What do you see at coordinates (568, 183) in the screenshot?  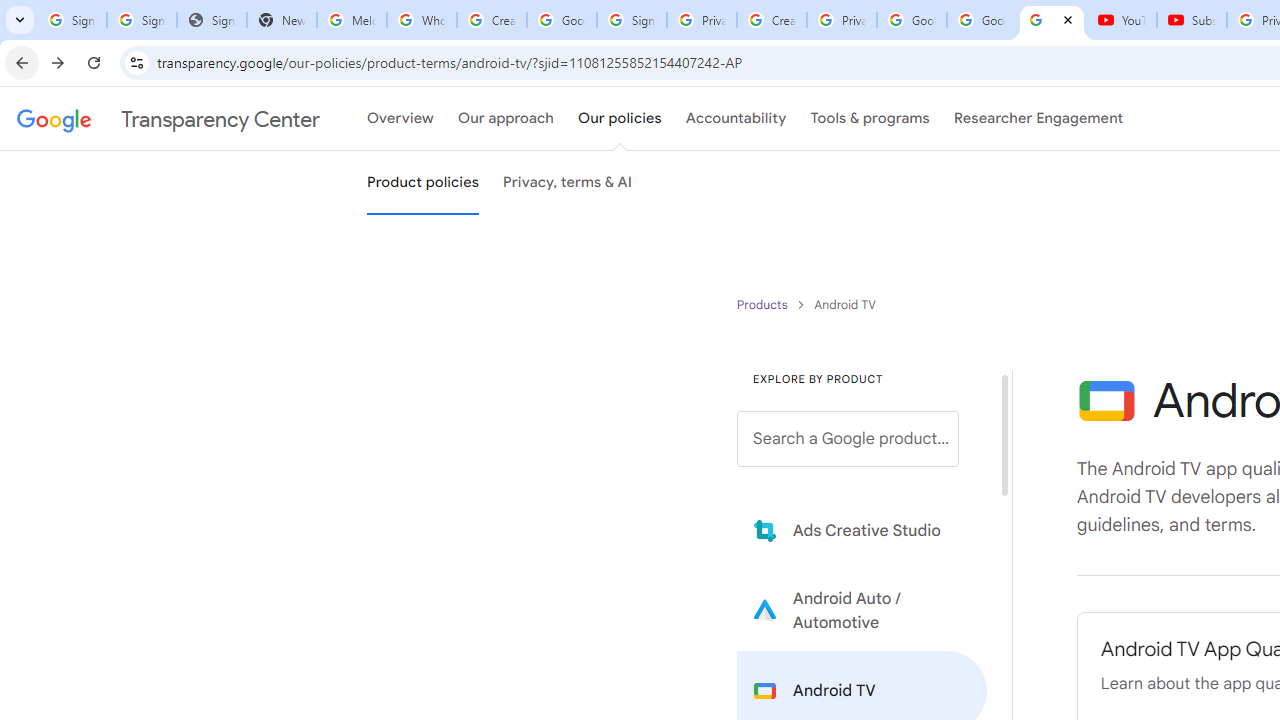 I see `Privacy, terms & AI` at bounding box center [568, 183].